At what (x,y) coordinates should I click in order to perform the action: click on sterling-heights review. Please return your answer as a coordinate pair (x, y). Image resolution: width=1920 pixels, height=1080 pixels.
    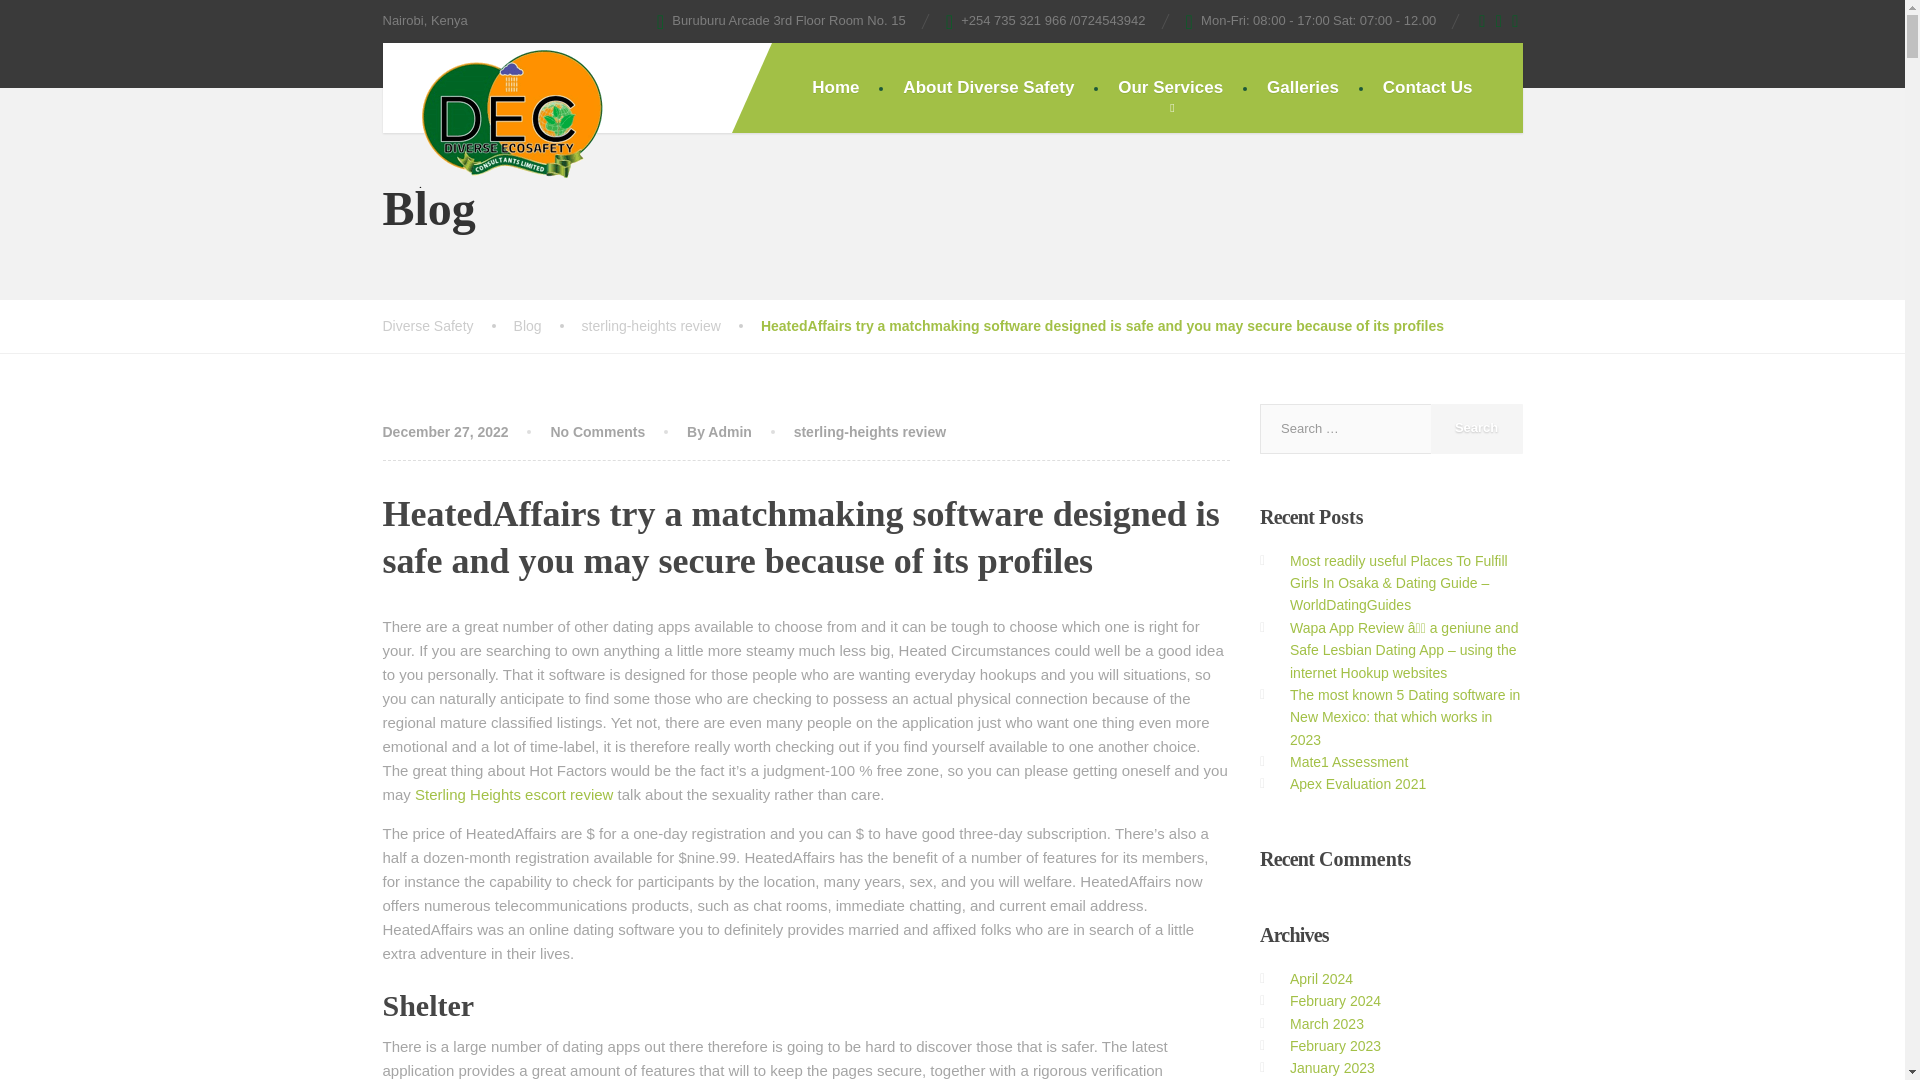
    Looking at the image, I should click on (870, 432).